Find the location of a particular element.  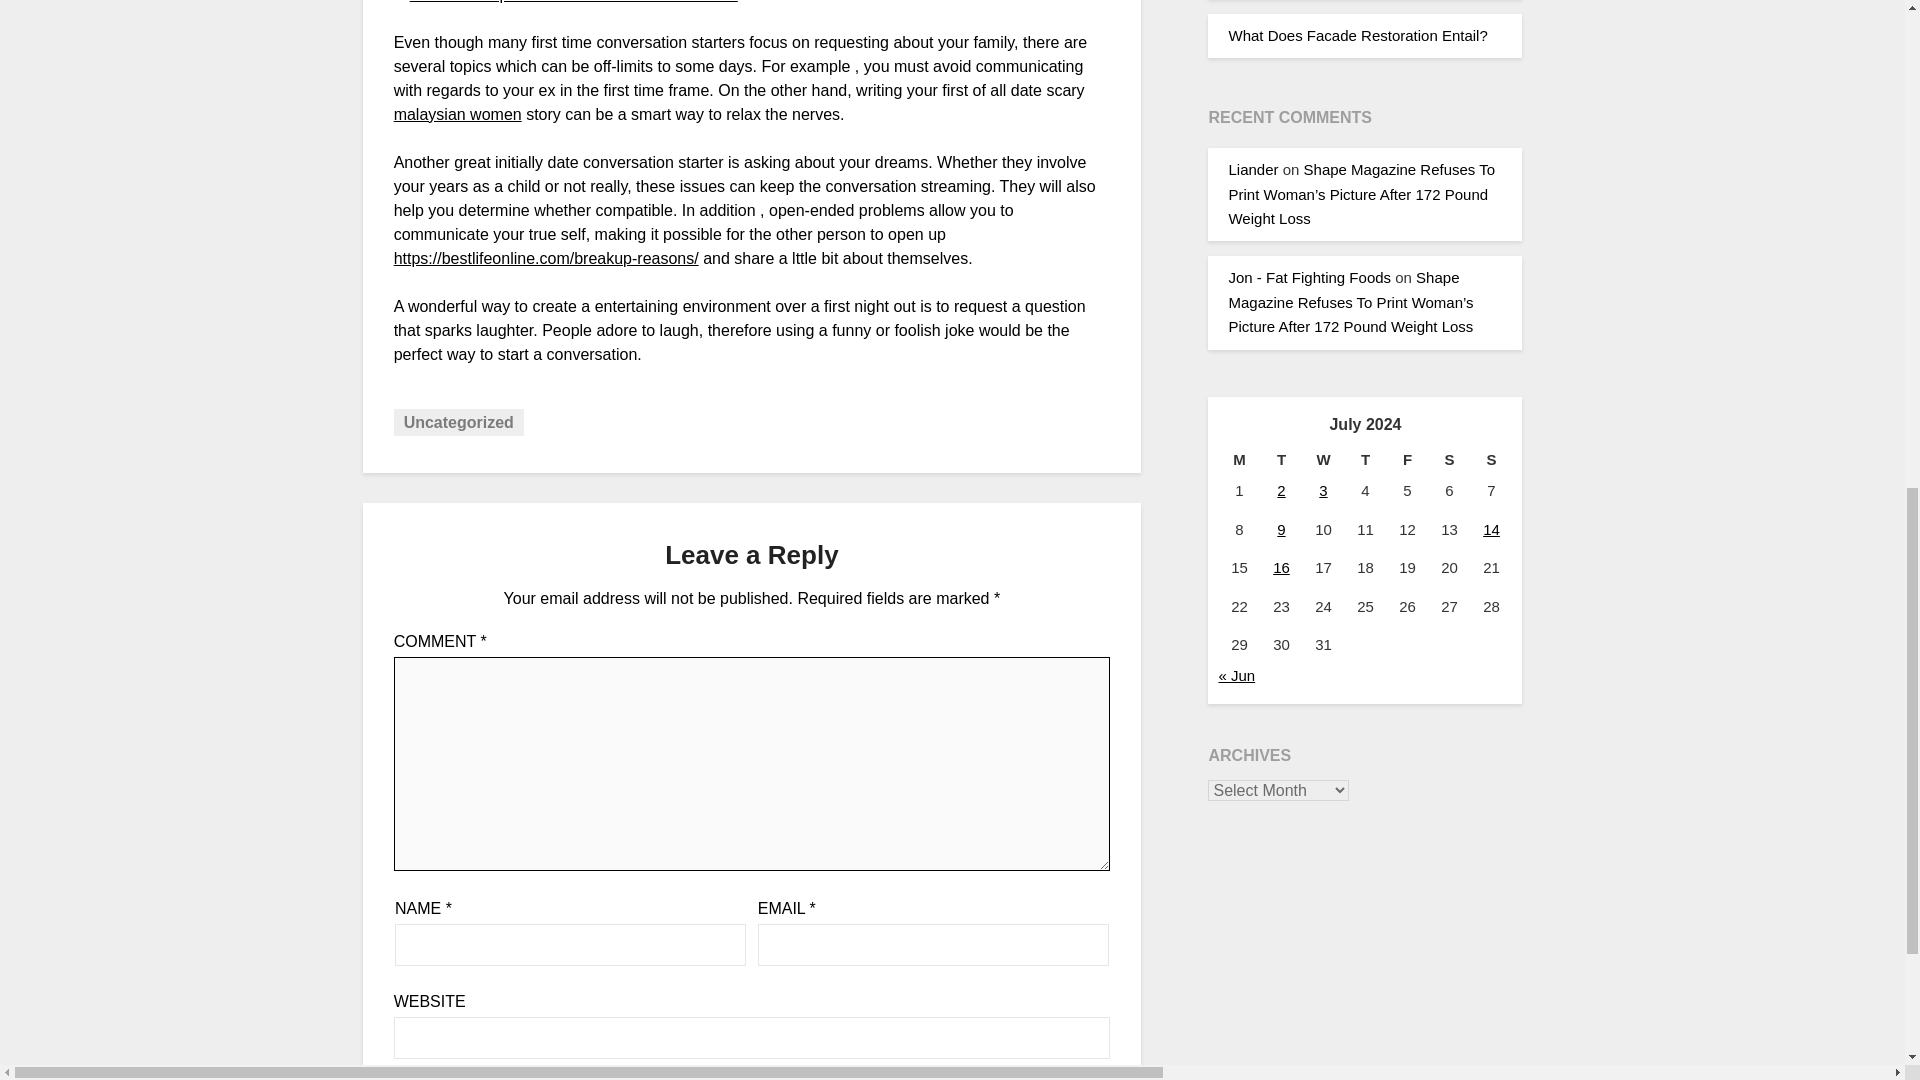

16 is located at coordinates (1281, 567).